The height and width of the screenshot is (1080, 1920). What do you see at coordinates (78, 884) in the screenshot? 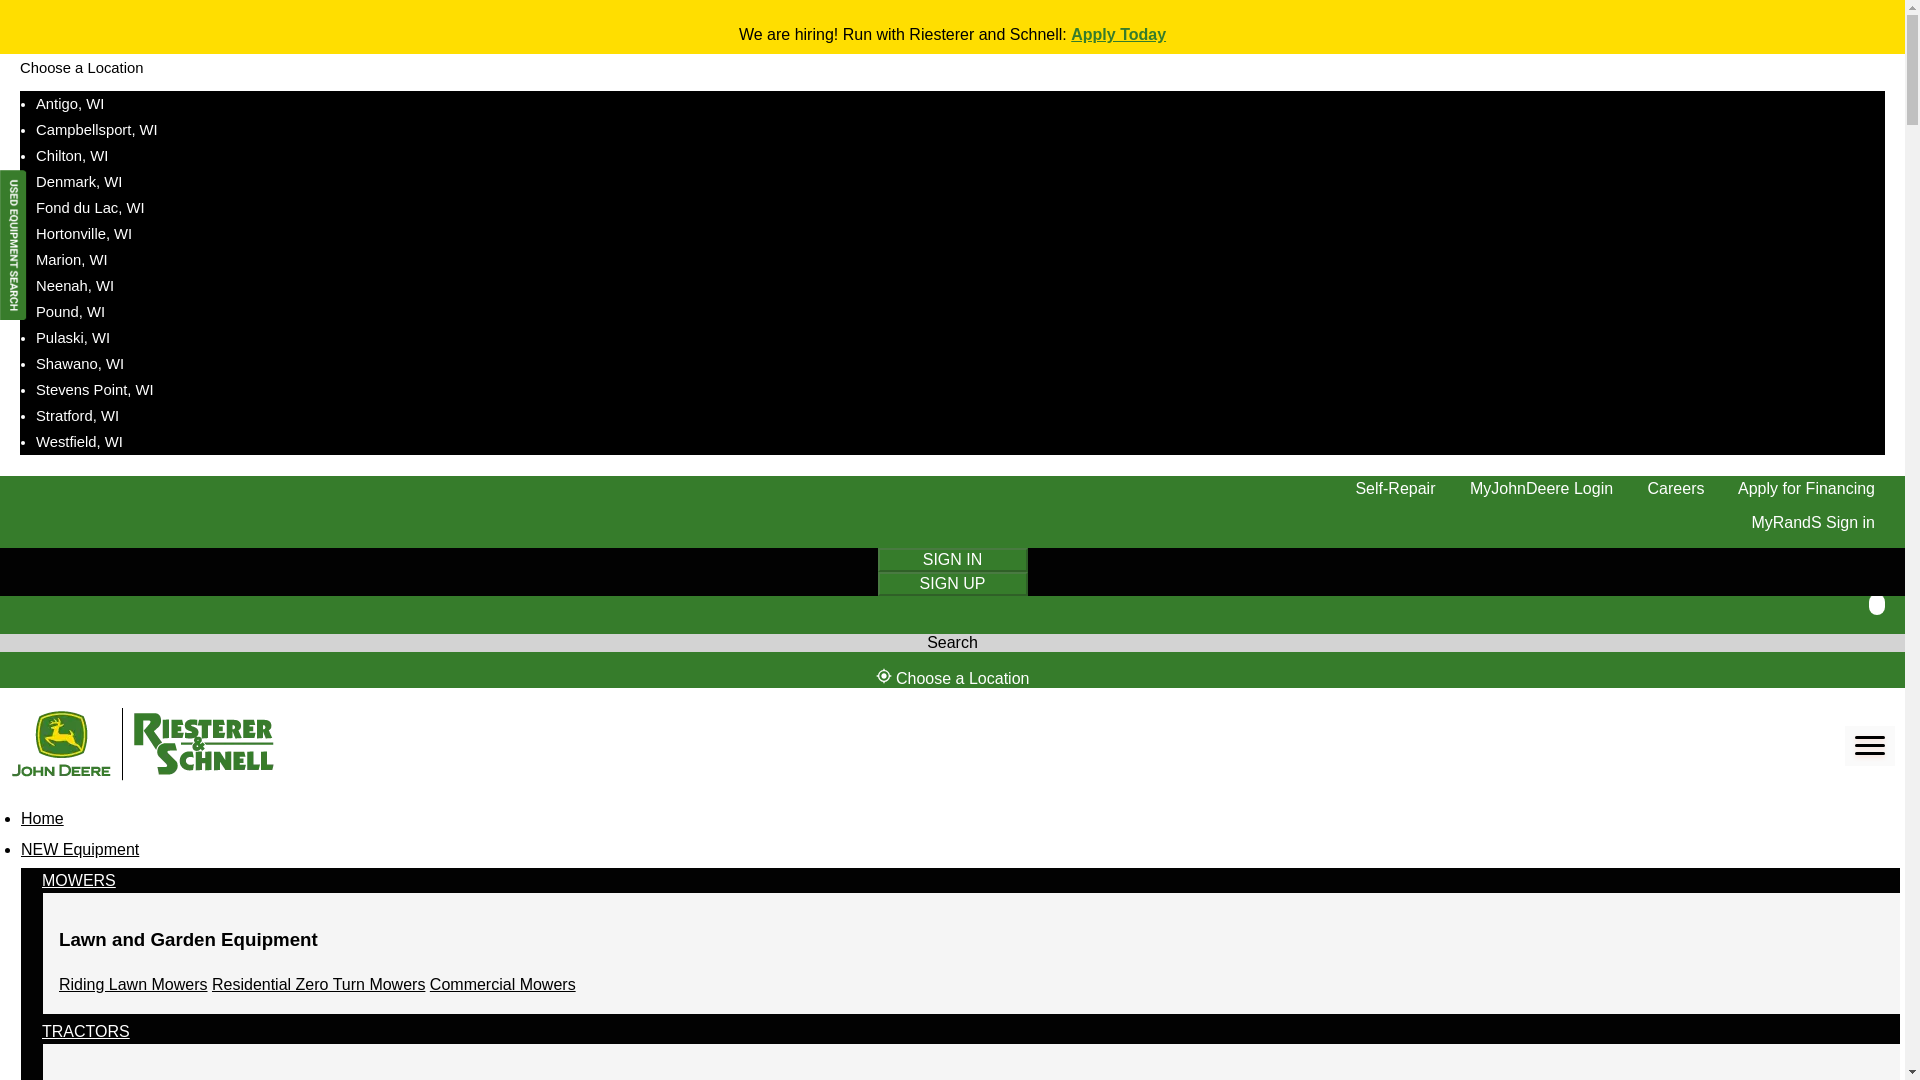
I see `MOWERS` at bounding box center [78, 884].